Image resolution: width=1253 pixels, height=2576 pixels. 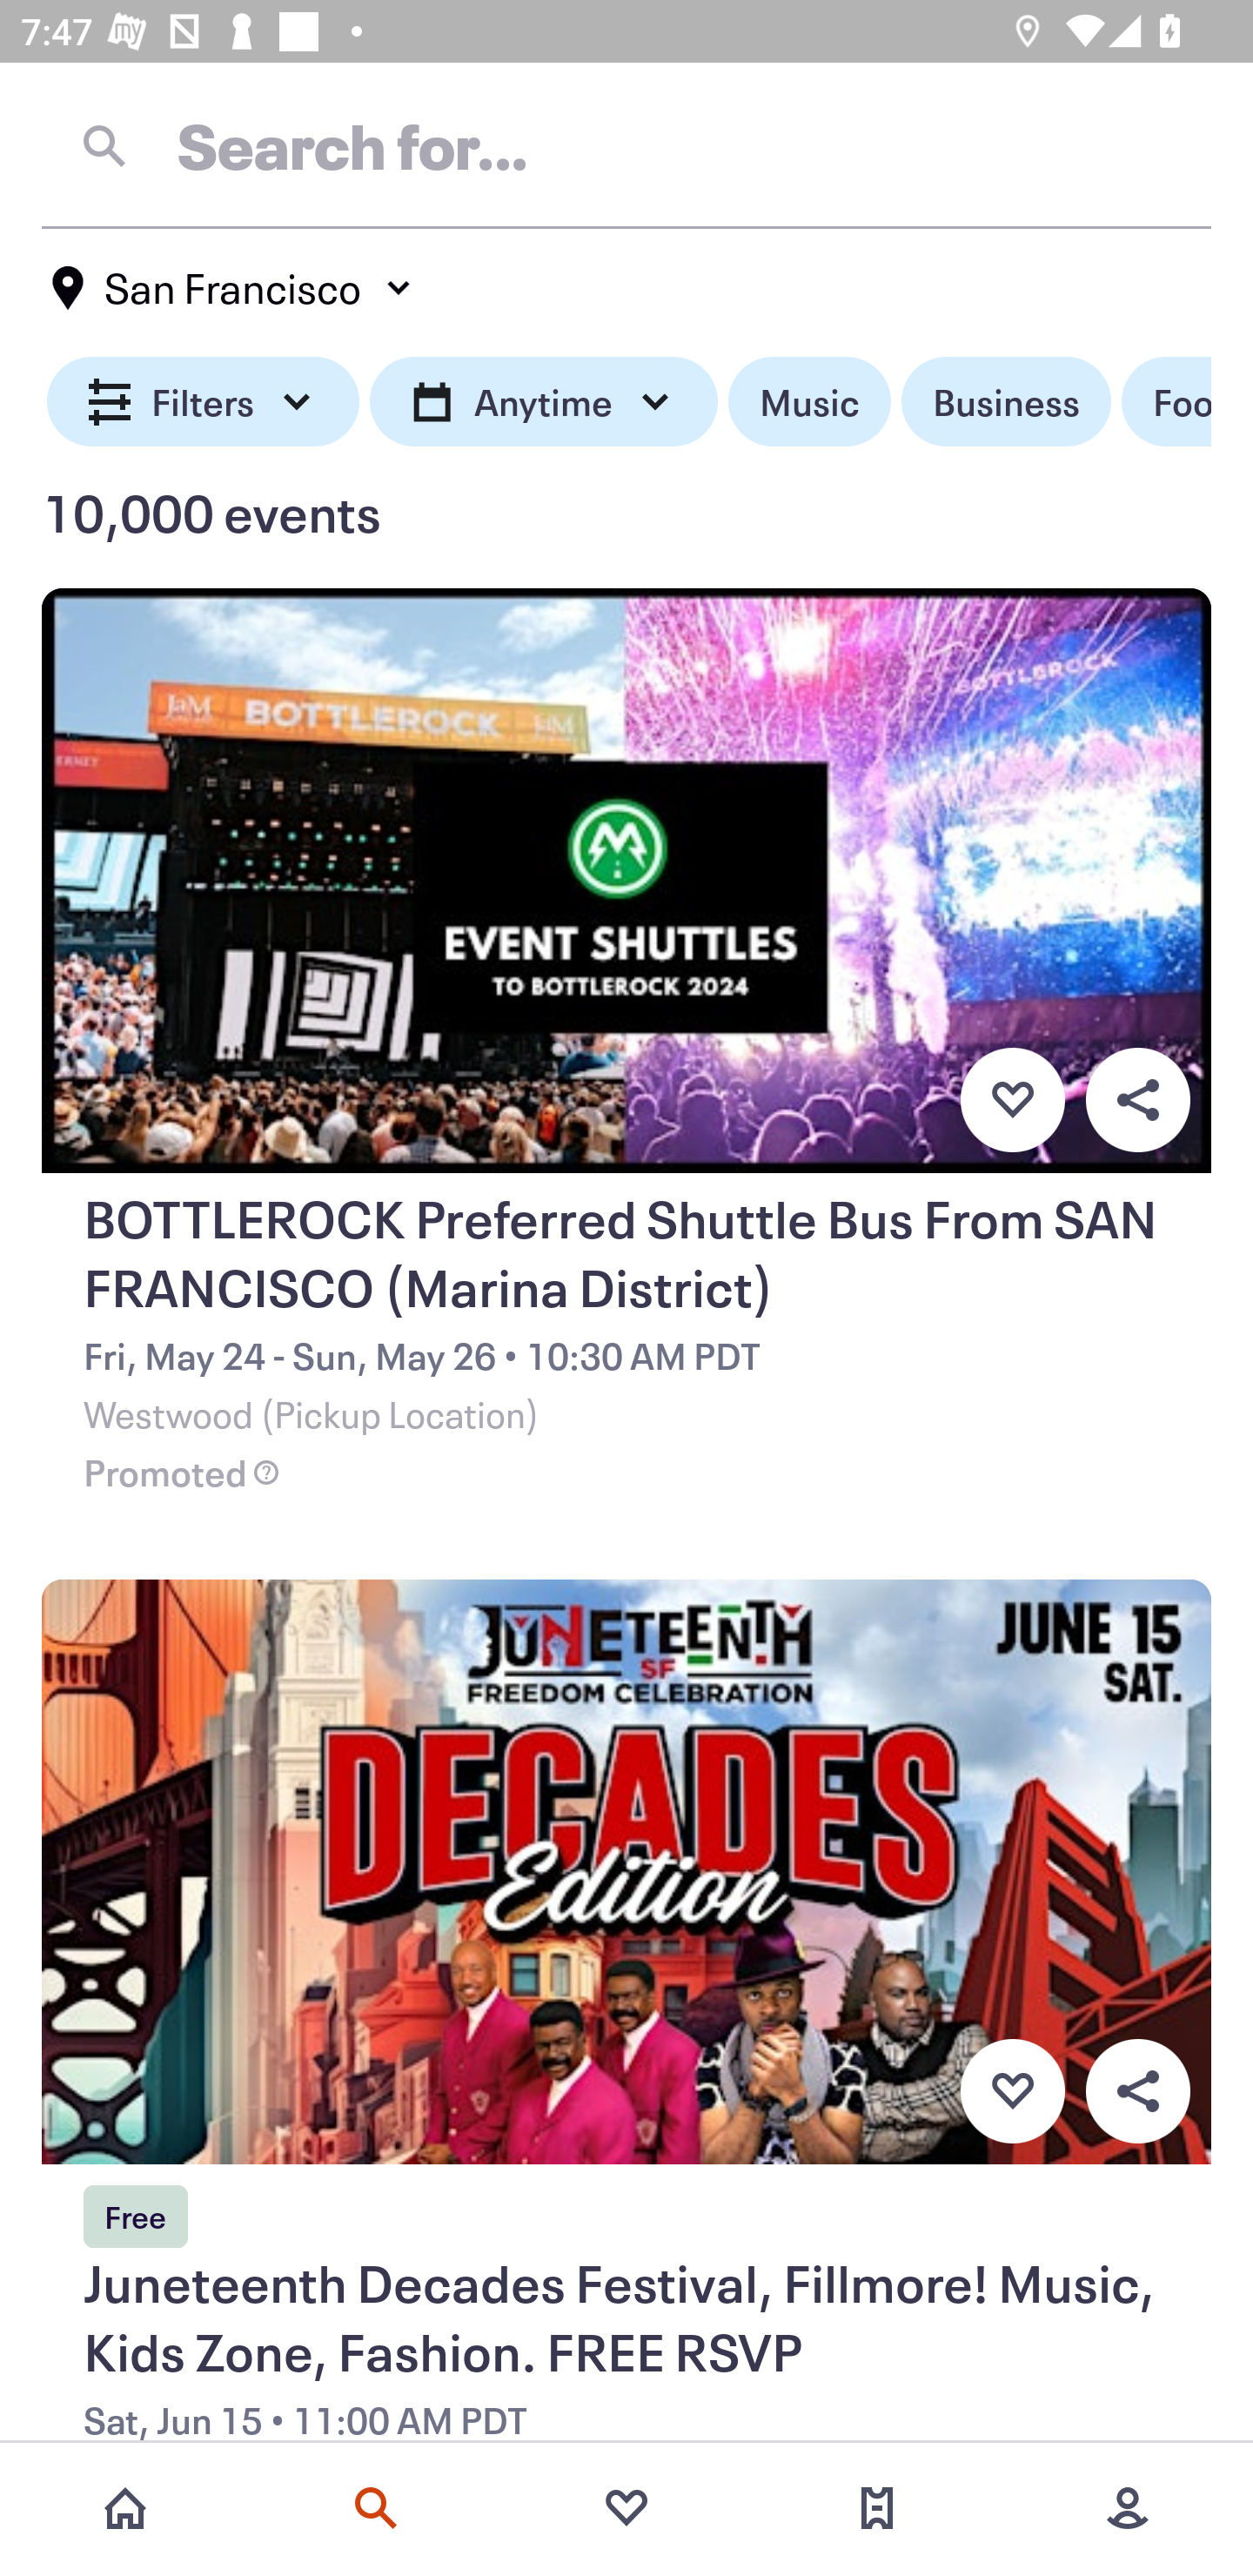 What do you see at coordinates (1128, 2508) in the screenshot?
I see `More` at bounding box center [1128, 2508].